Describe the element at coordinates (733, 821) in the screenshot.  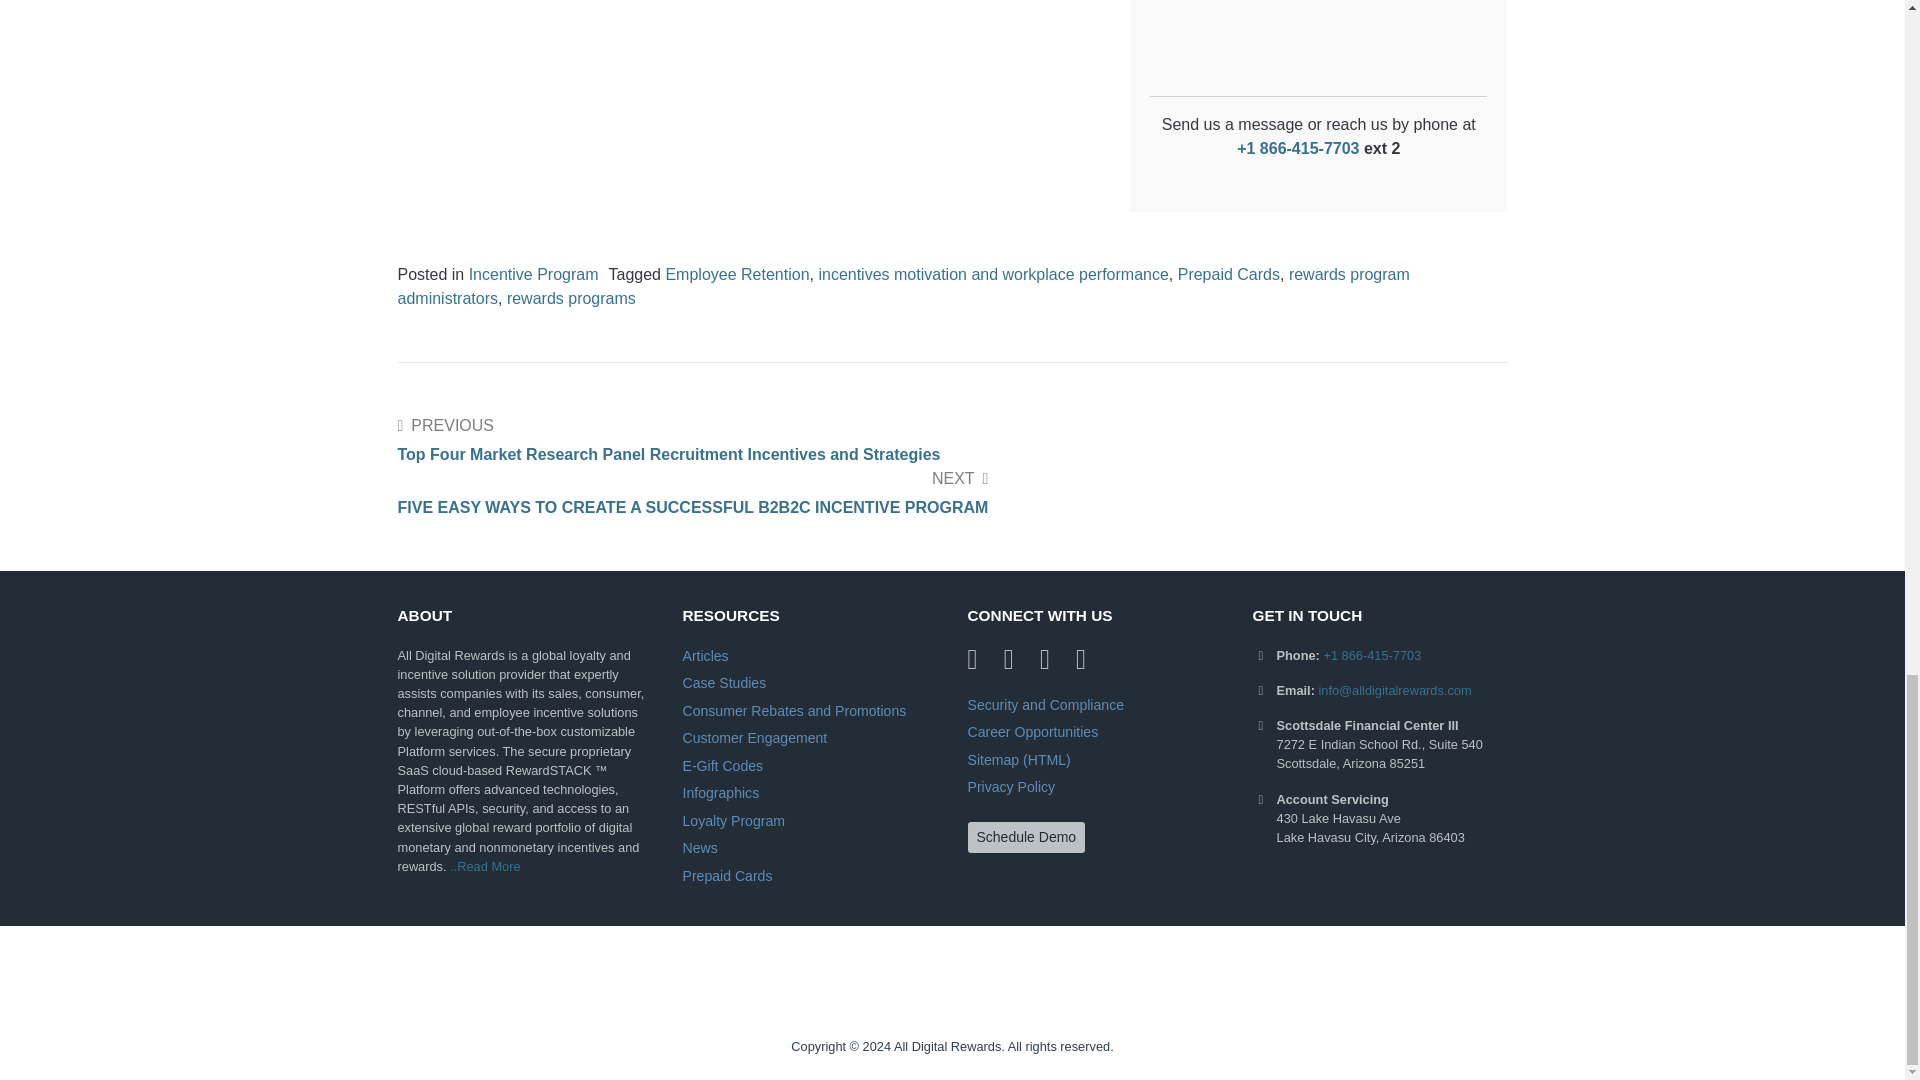
I see `Loyalty Program` at that location.